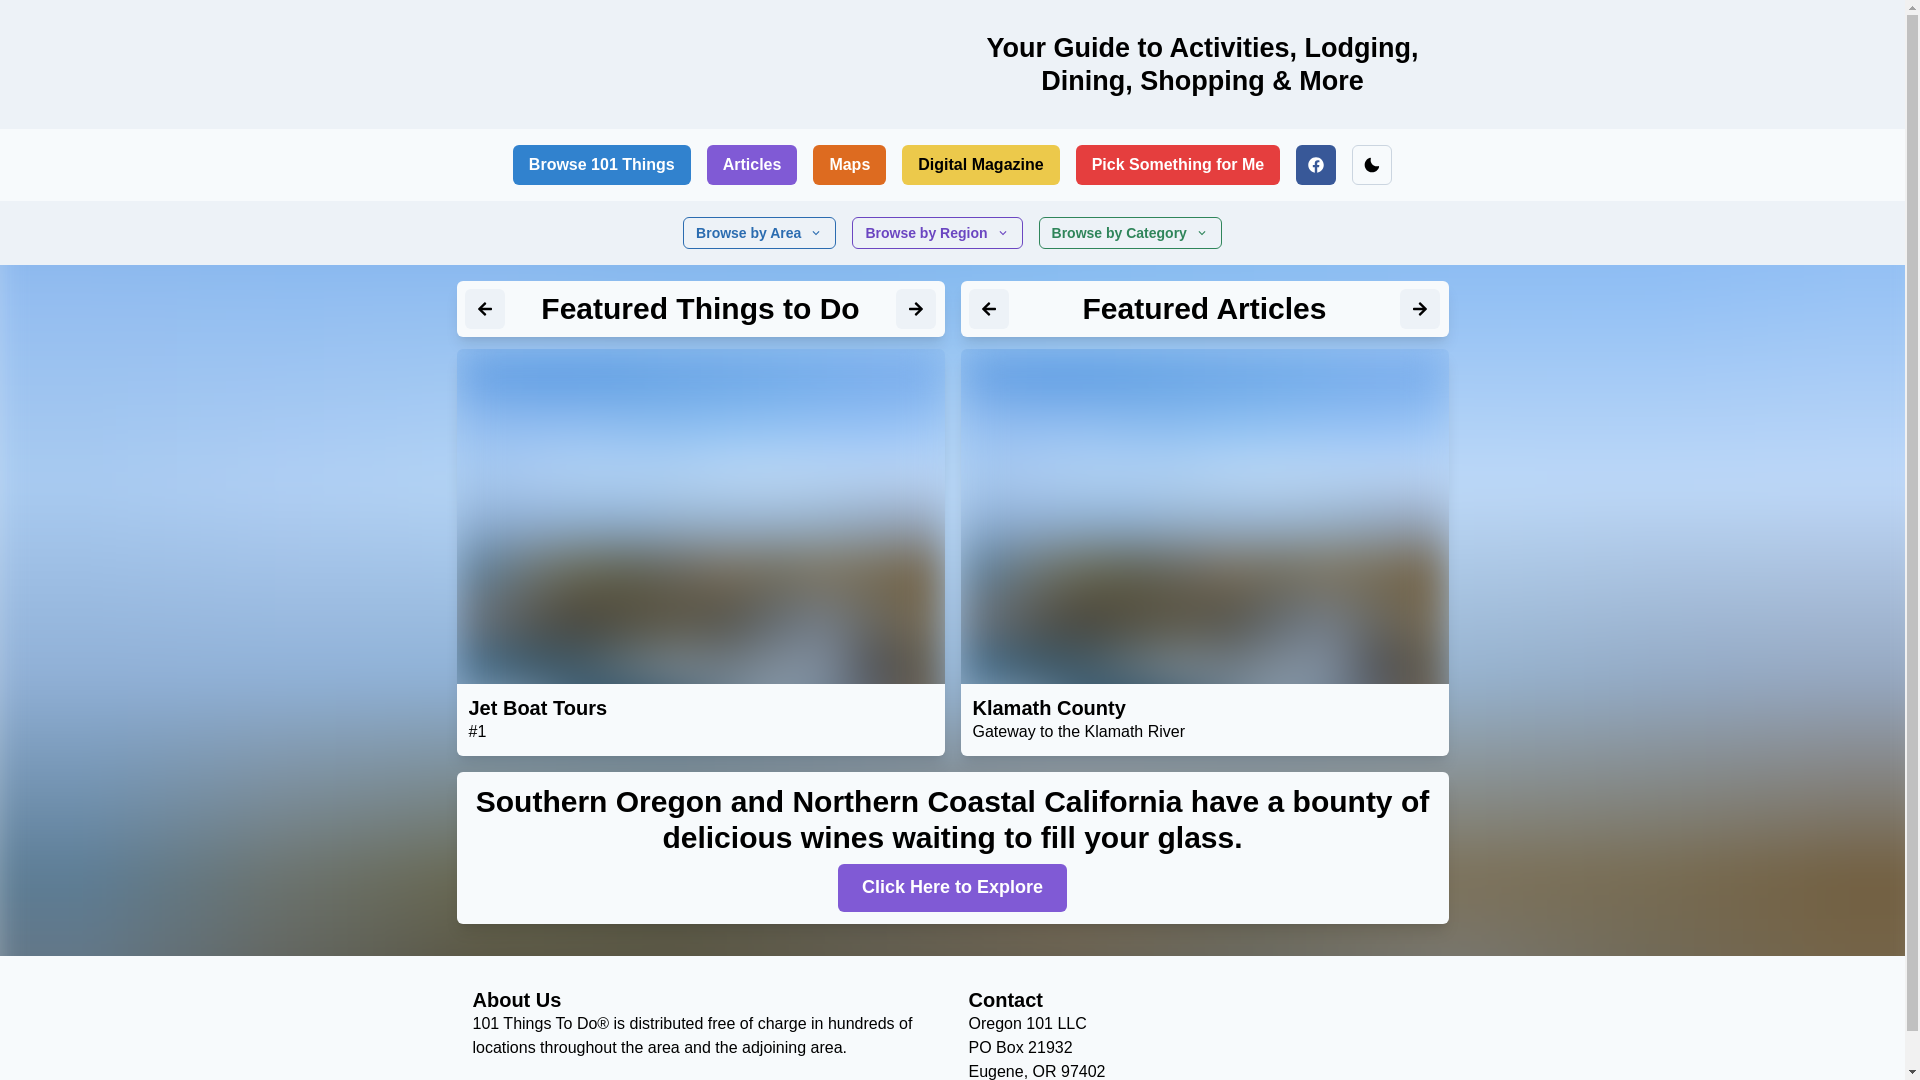  I want to click on Browse by Region, so click(937, 233).